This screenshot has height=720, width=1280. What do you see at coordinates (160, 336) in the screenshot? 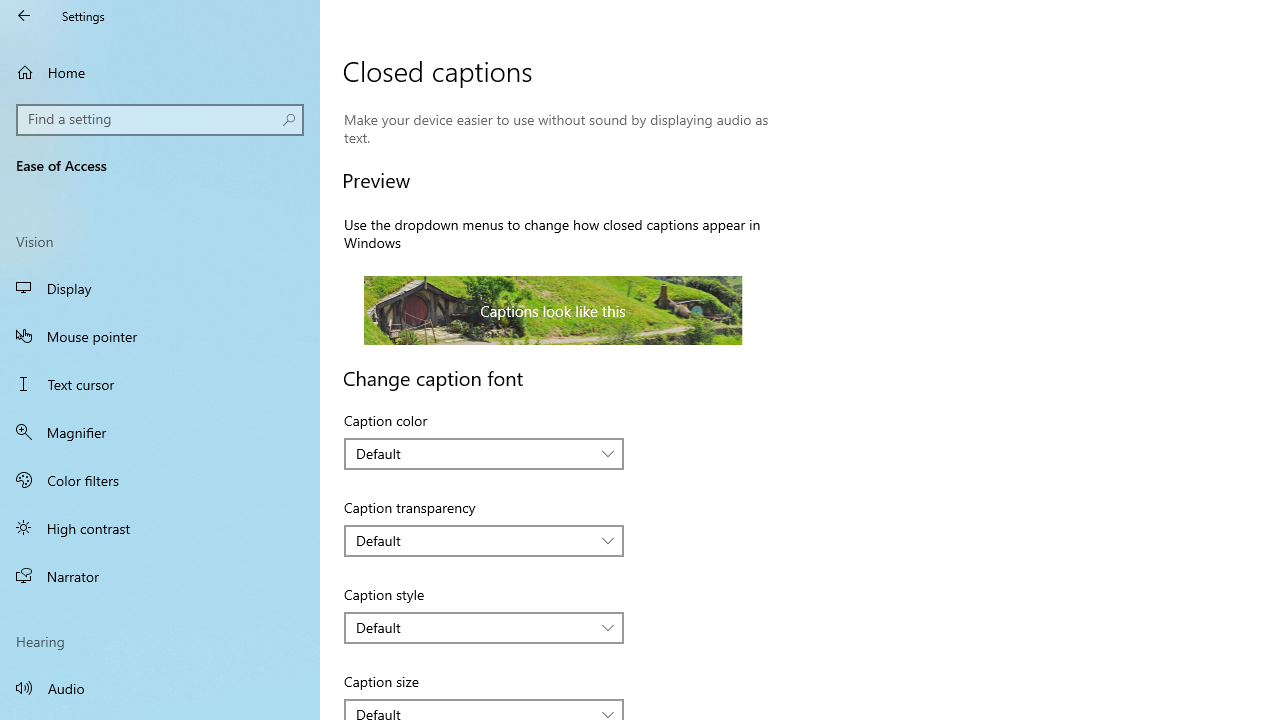
I see `Mouse pointer` at bounding box center [160, 336].